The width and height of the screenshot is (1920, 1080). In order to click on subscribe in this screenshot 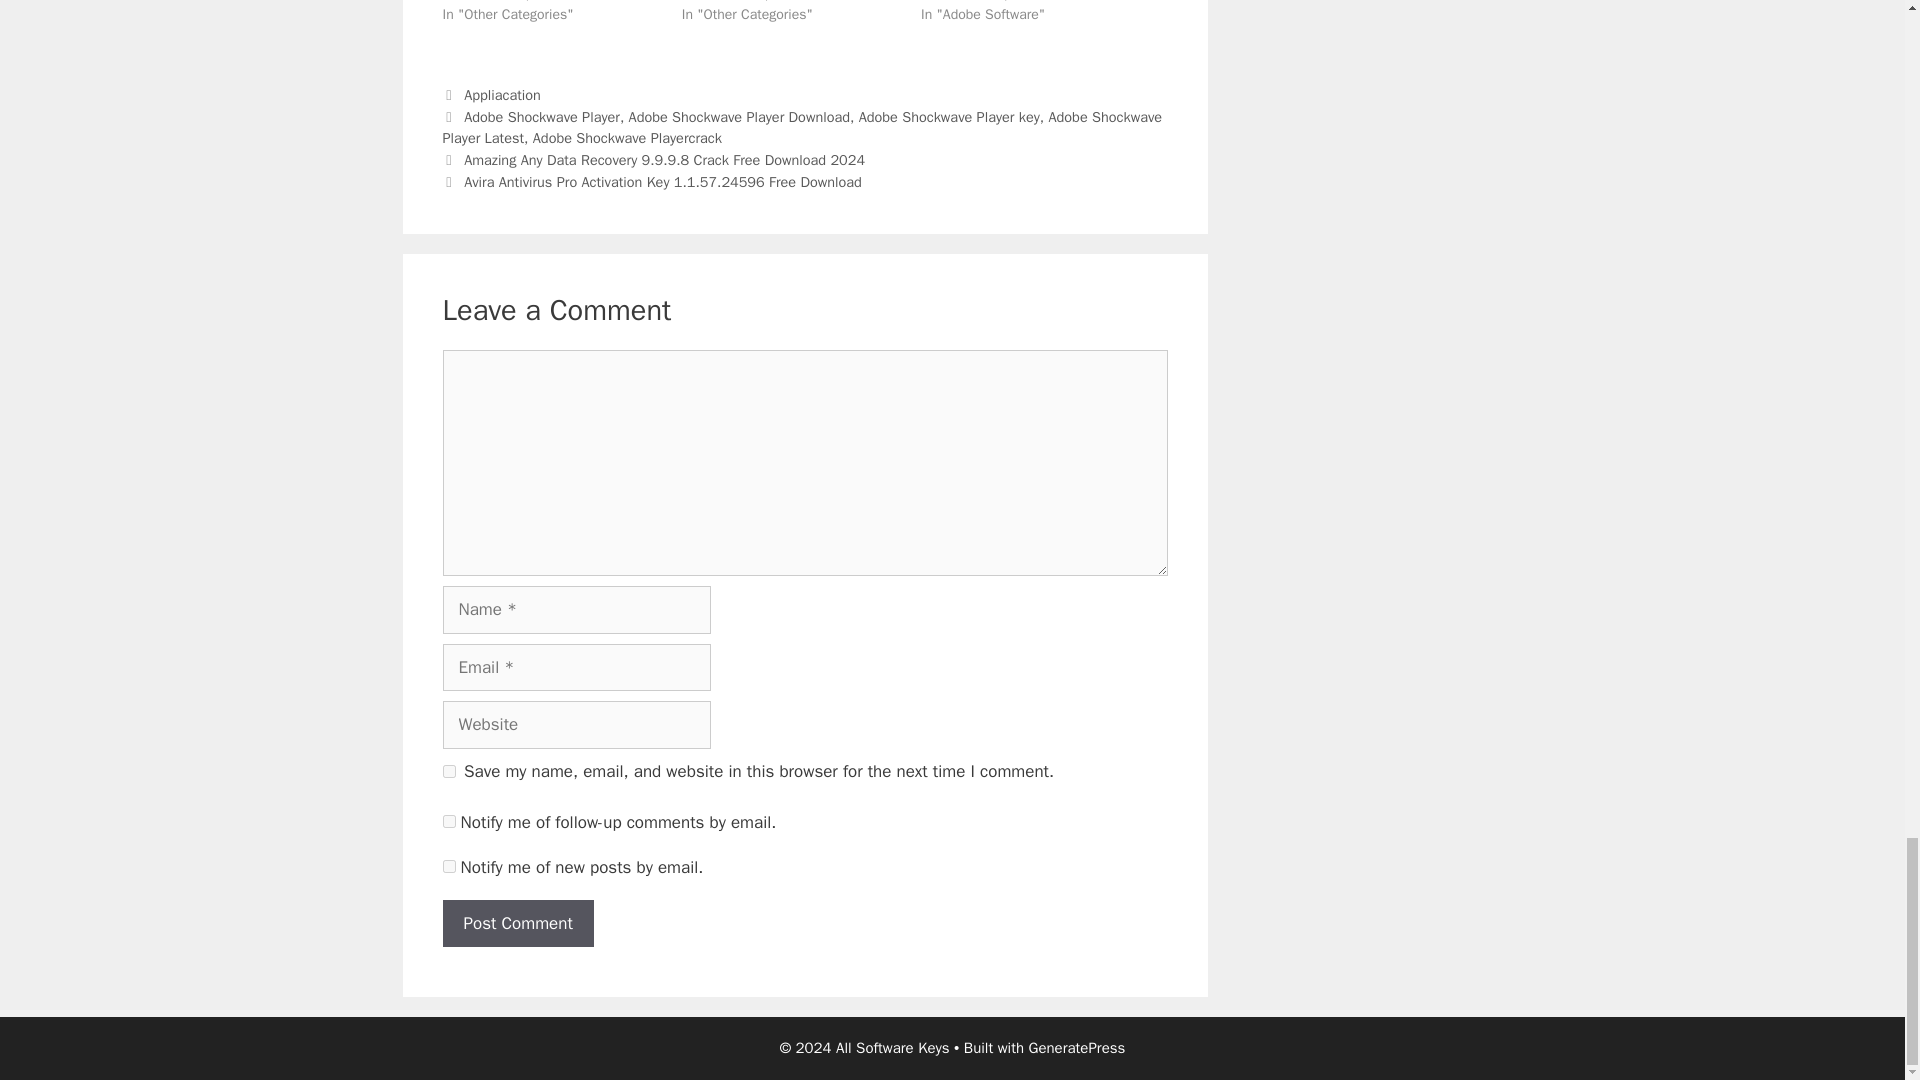, I will do `click(448, 866)`.